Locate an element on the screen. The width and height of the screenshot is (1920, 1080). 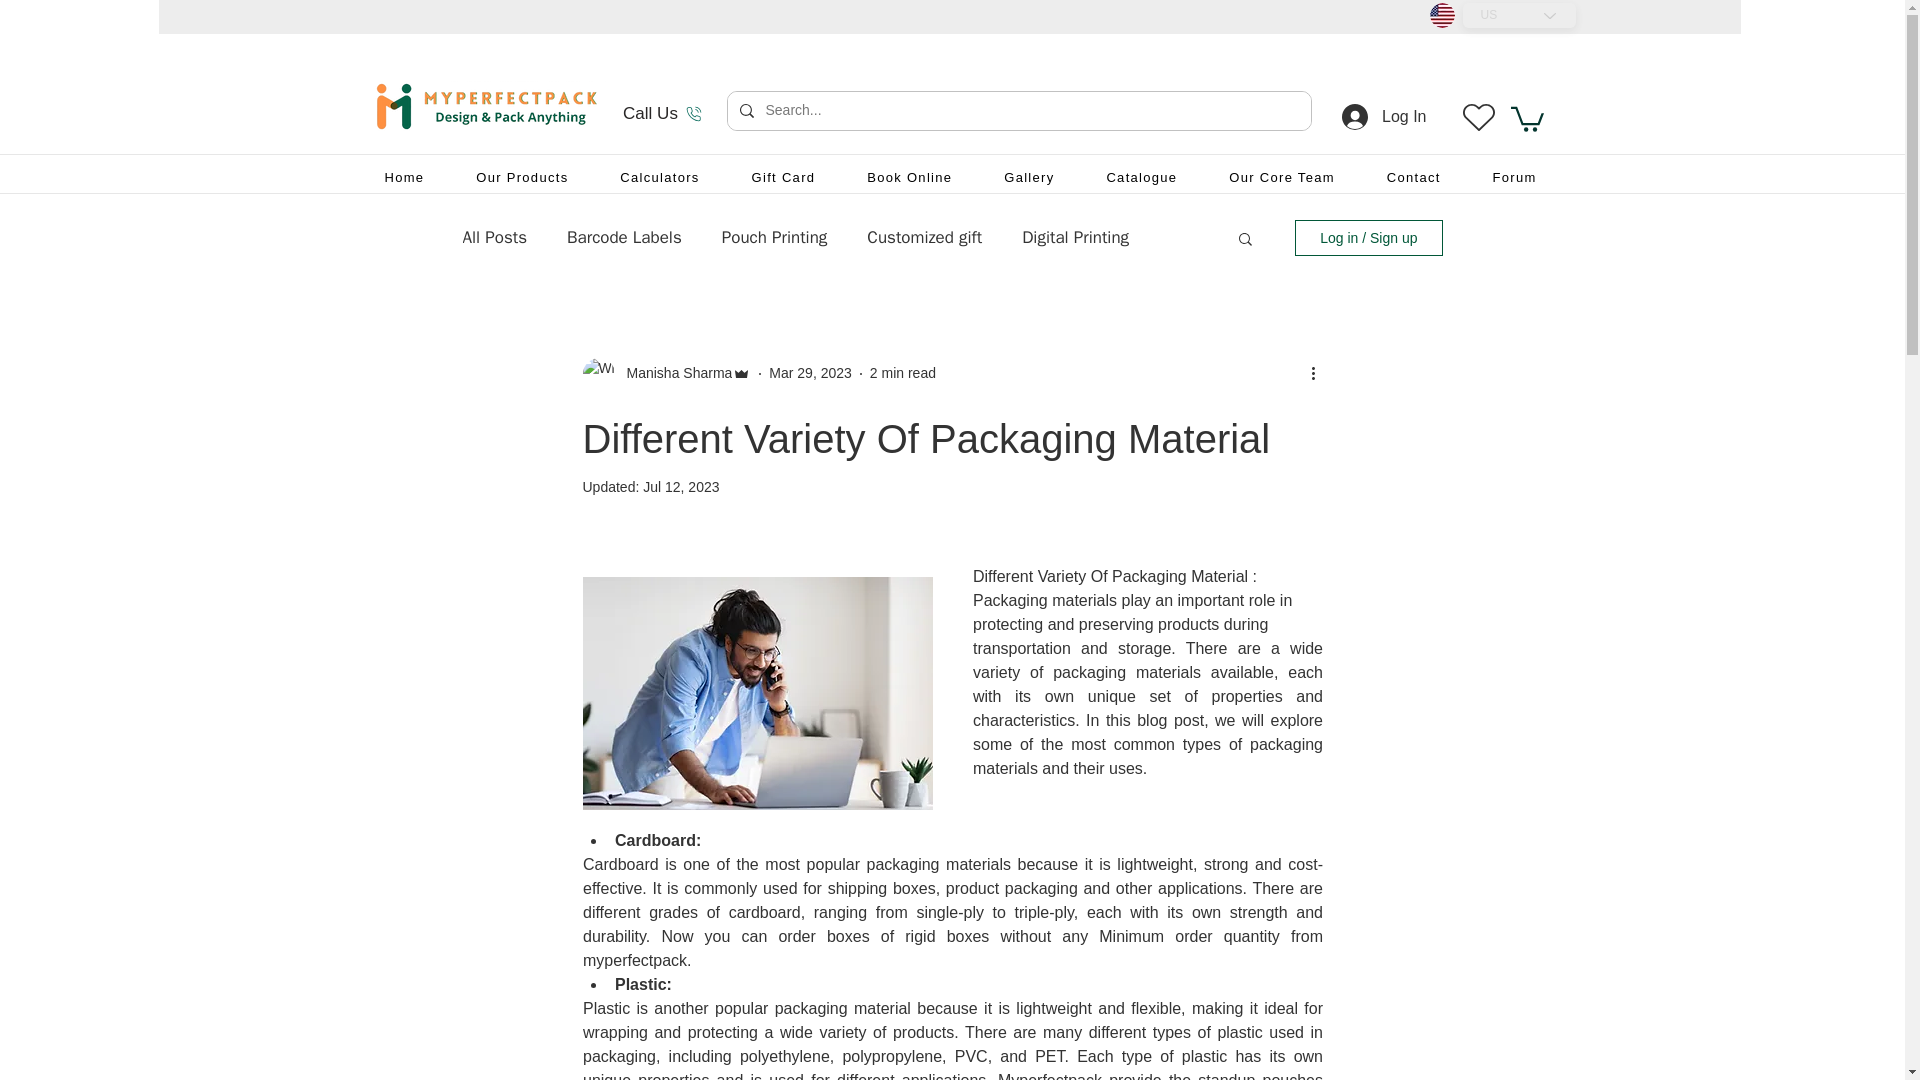
Gallery is located at coordinates (1028, 178).